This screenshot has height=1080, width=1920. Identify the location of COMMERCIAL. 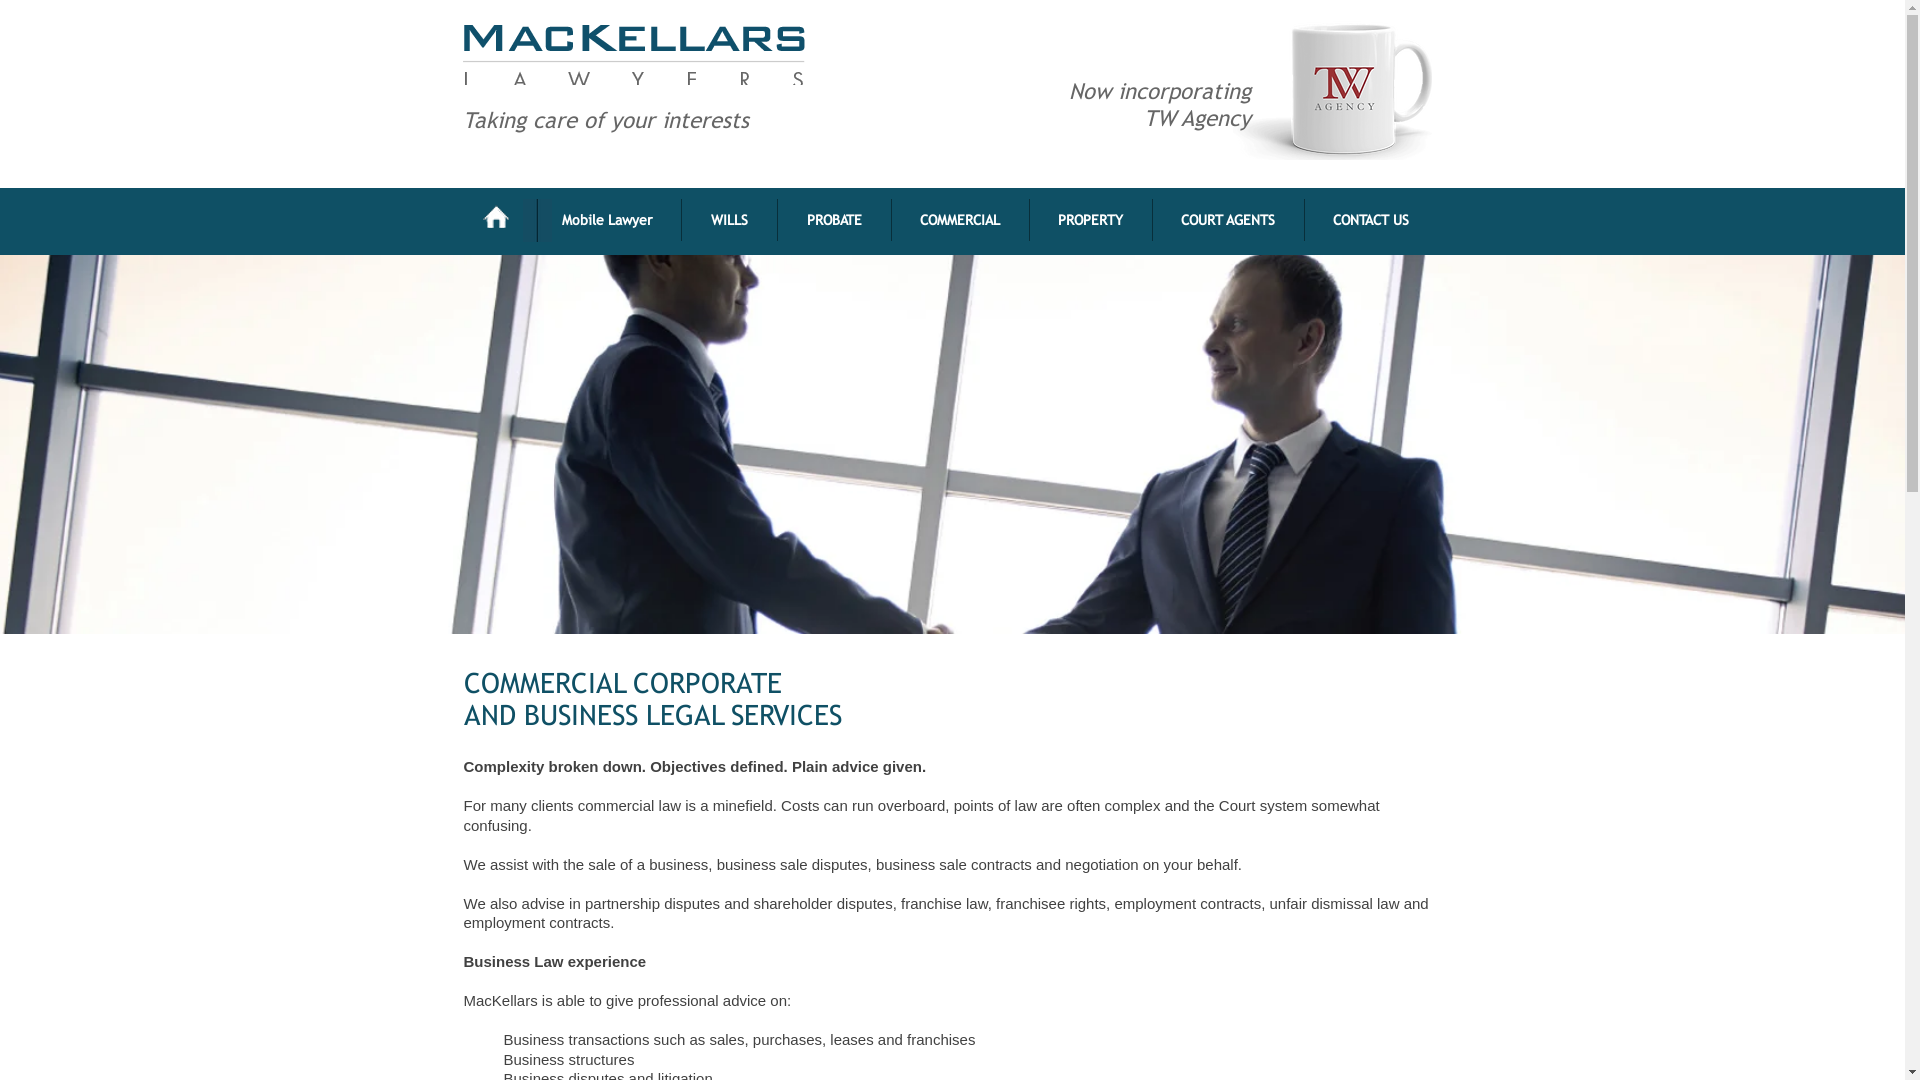
(960, 220).